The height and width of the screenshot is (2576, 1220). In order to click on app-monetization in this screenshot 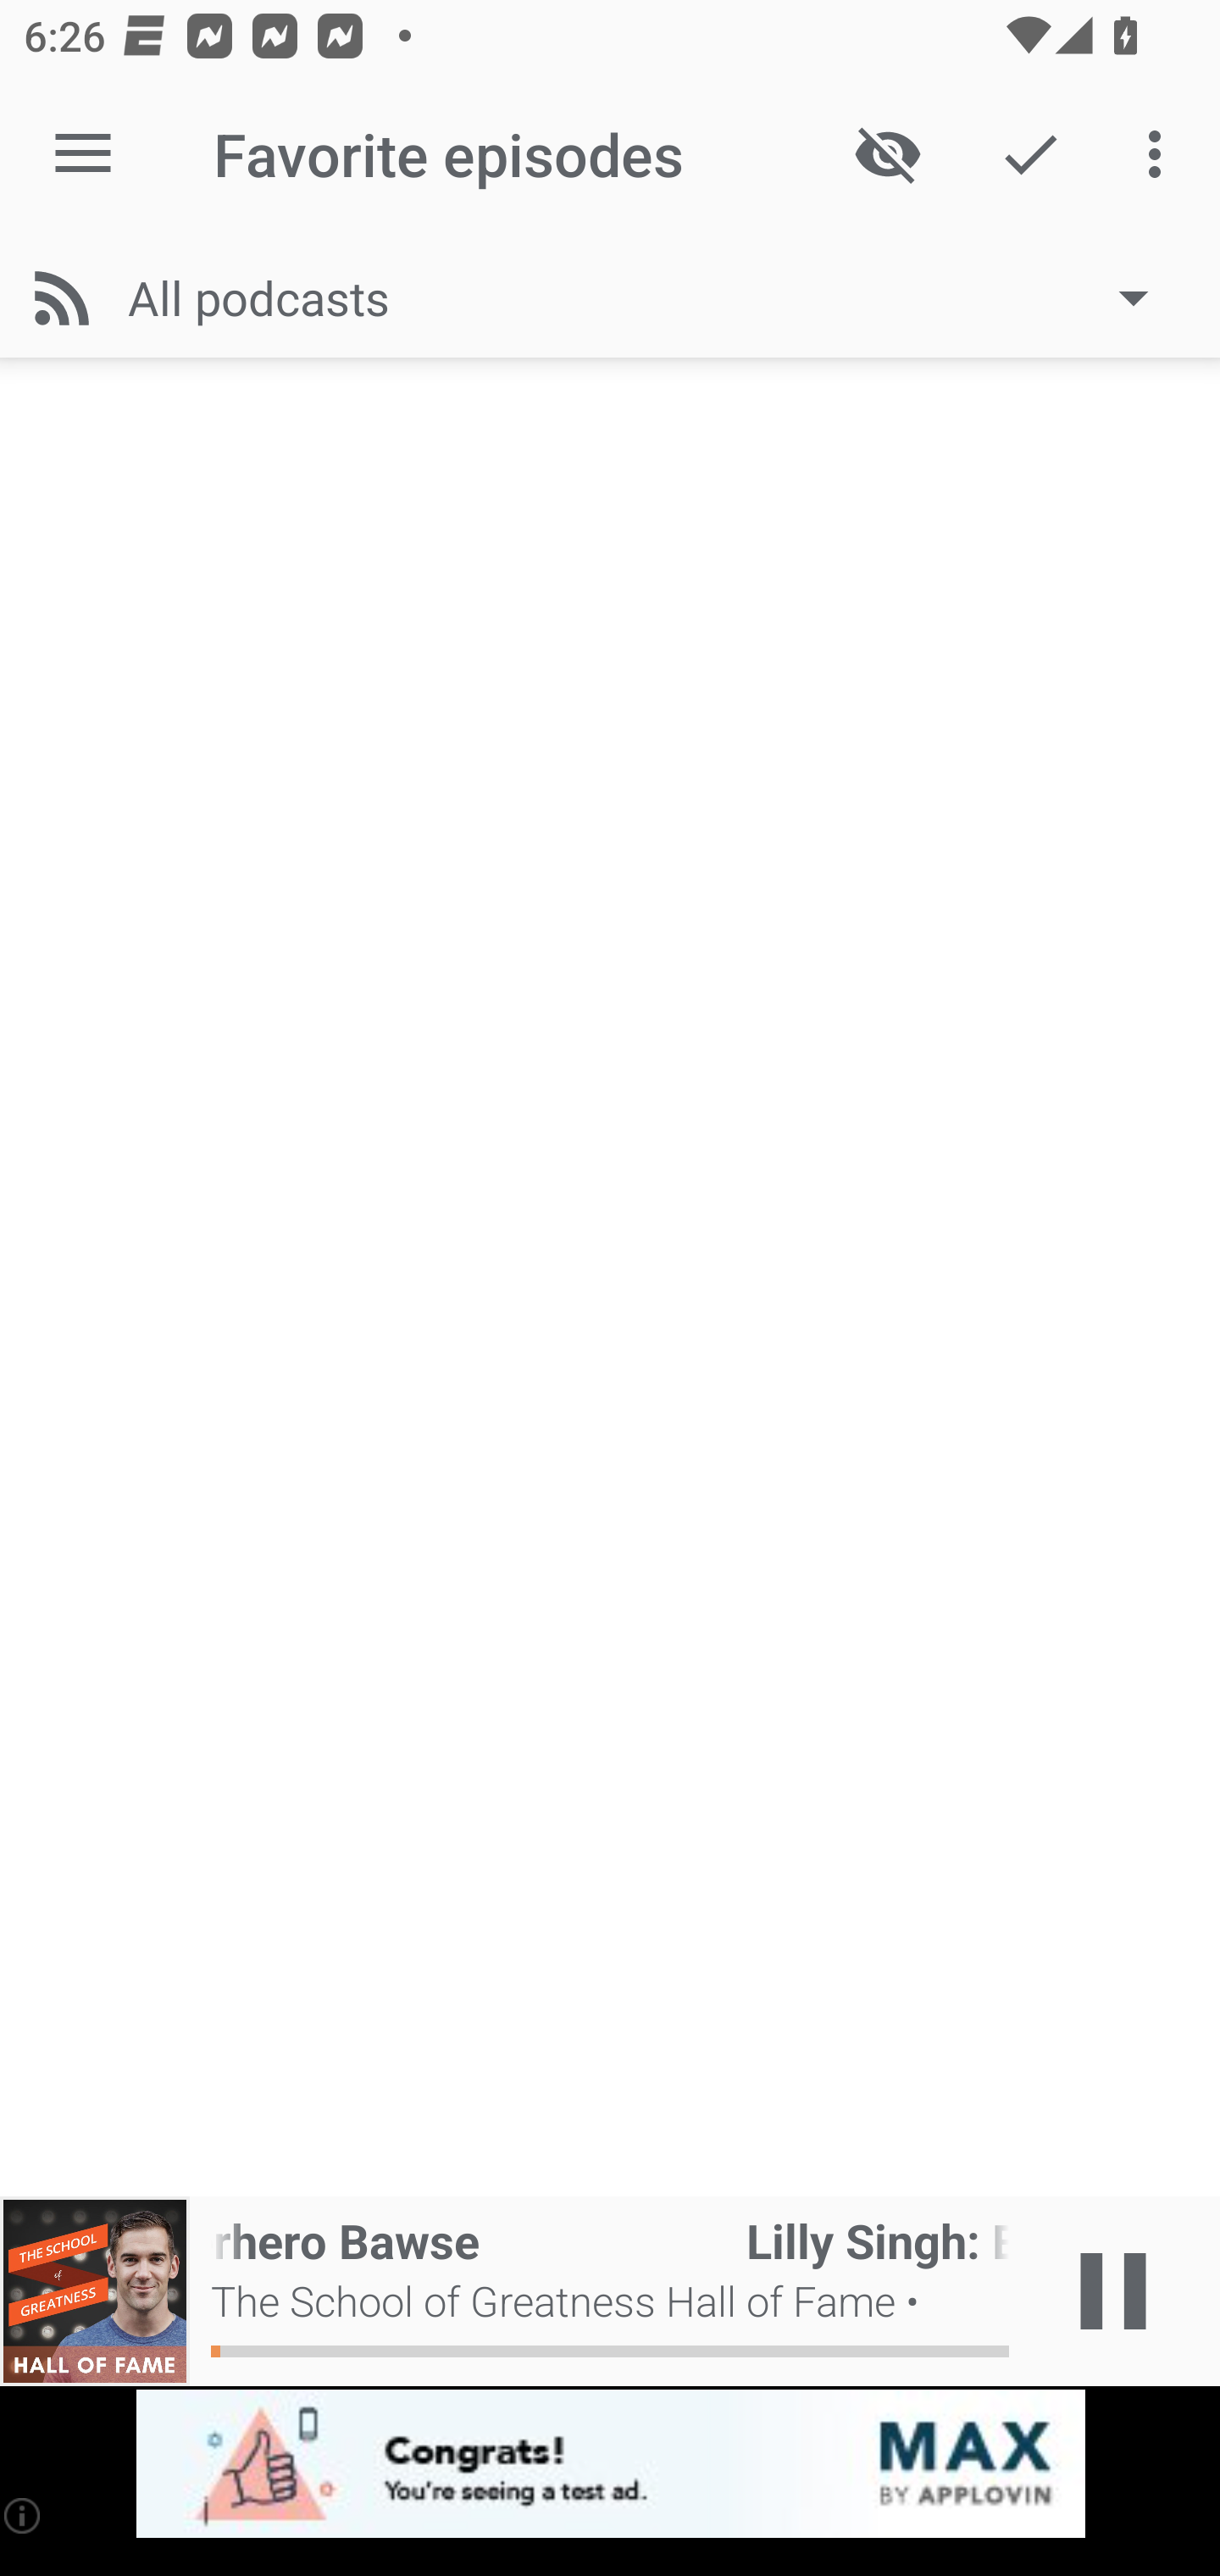, I will do `click(610, 2465)`.